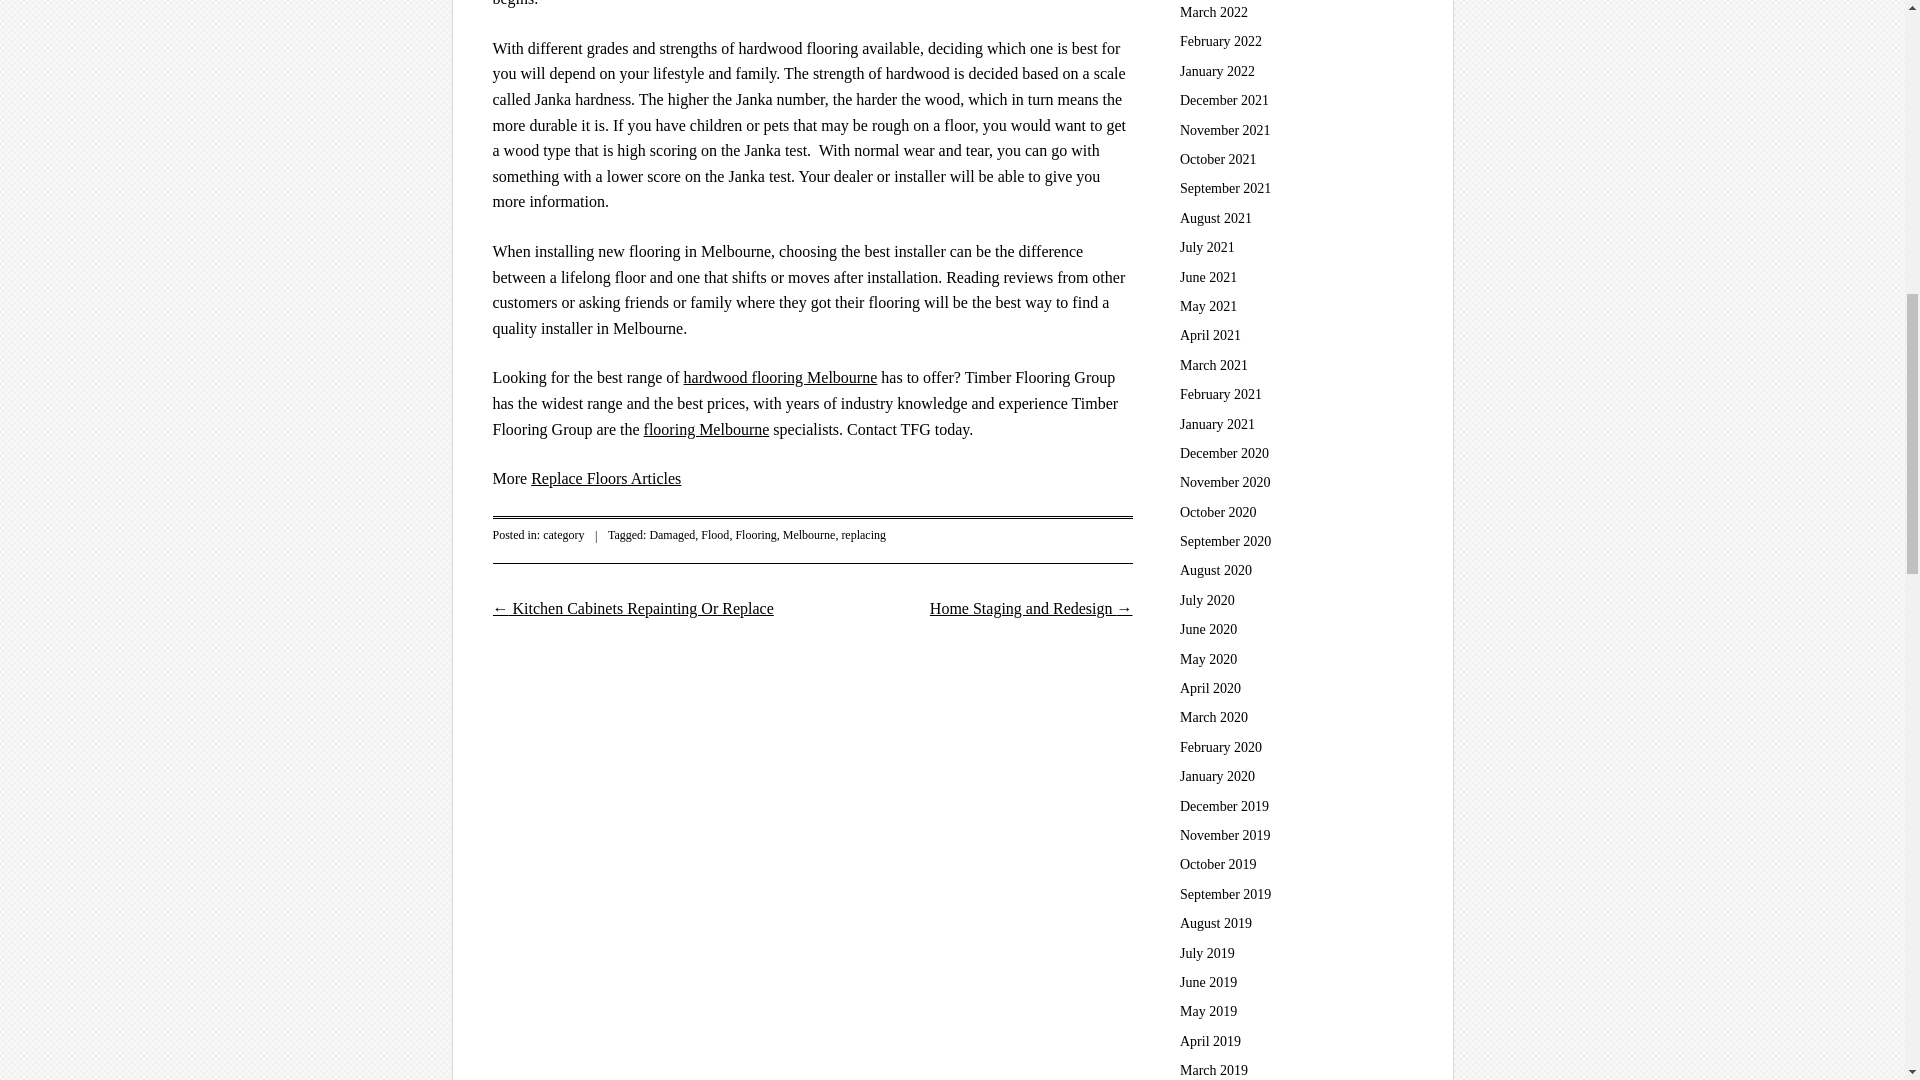 The image size is (1920, 1080). What do you see at coordinates (809, 535) in the screenshot?
I see `Melbourne` at bounding box center [809, 535].